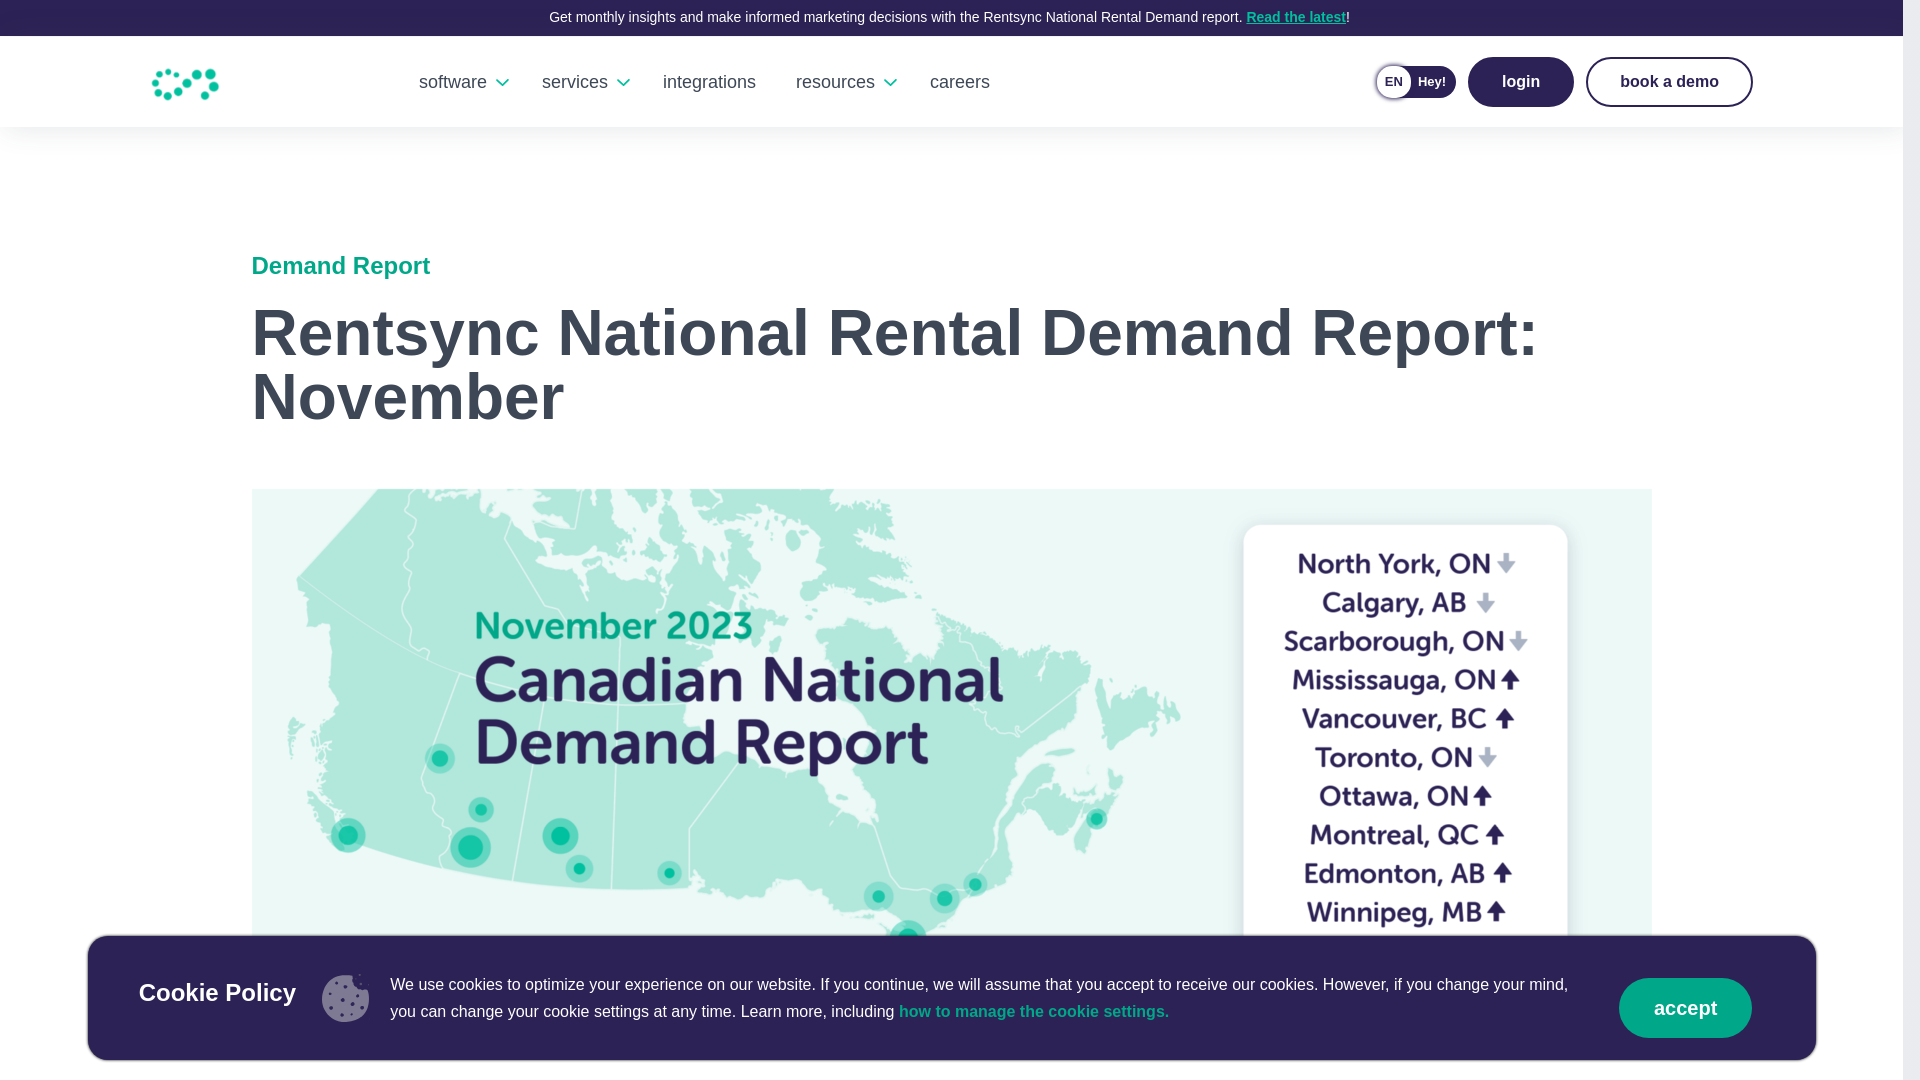 Image resolution: width=1920 pixels, height=1080 pixels. I want to click on Rentsync Alternative Logo, so click(186, 82).